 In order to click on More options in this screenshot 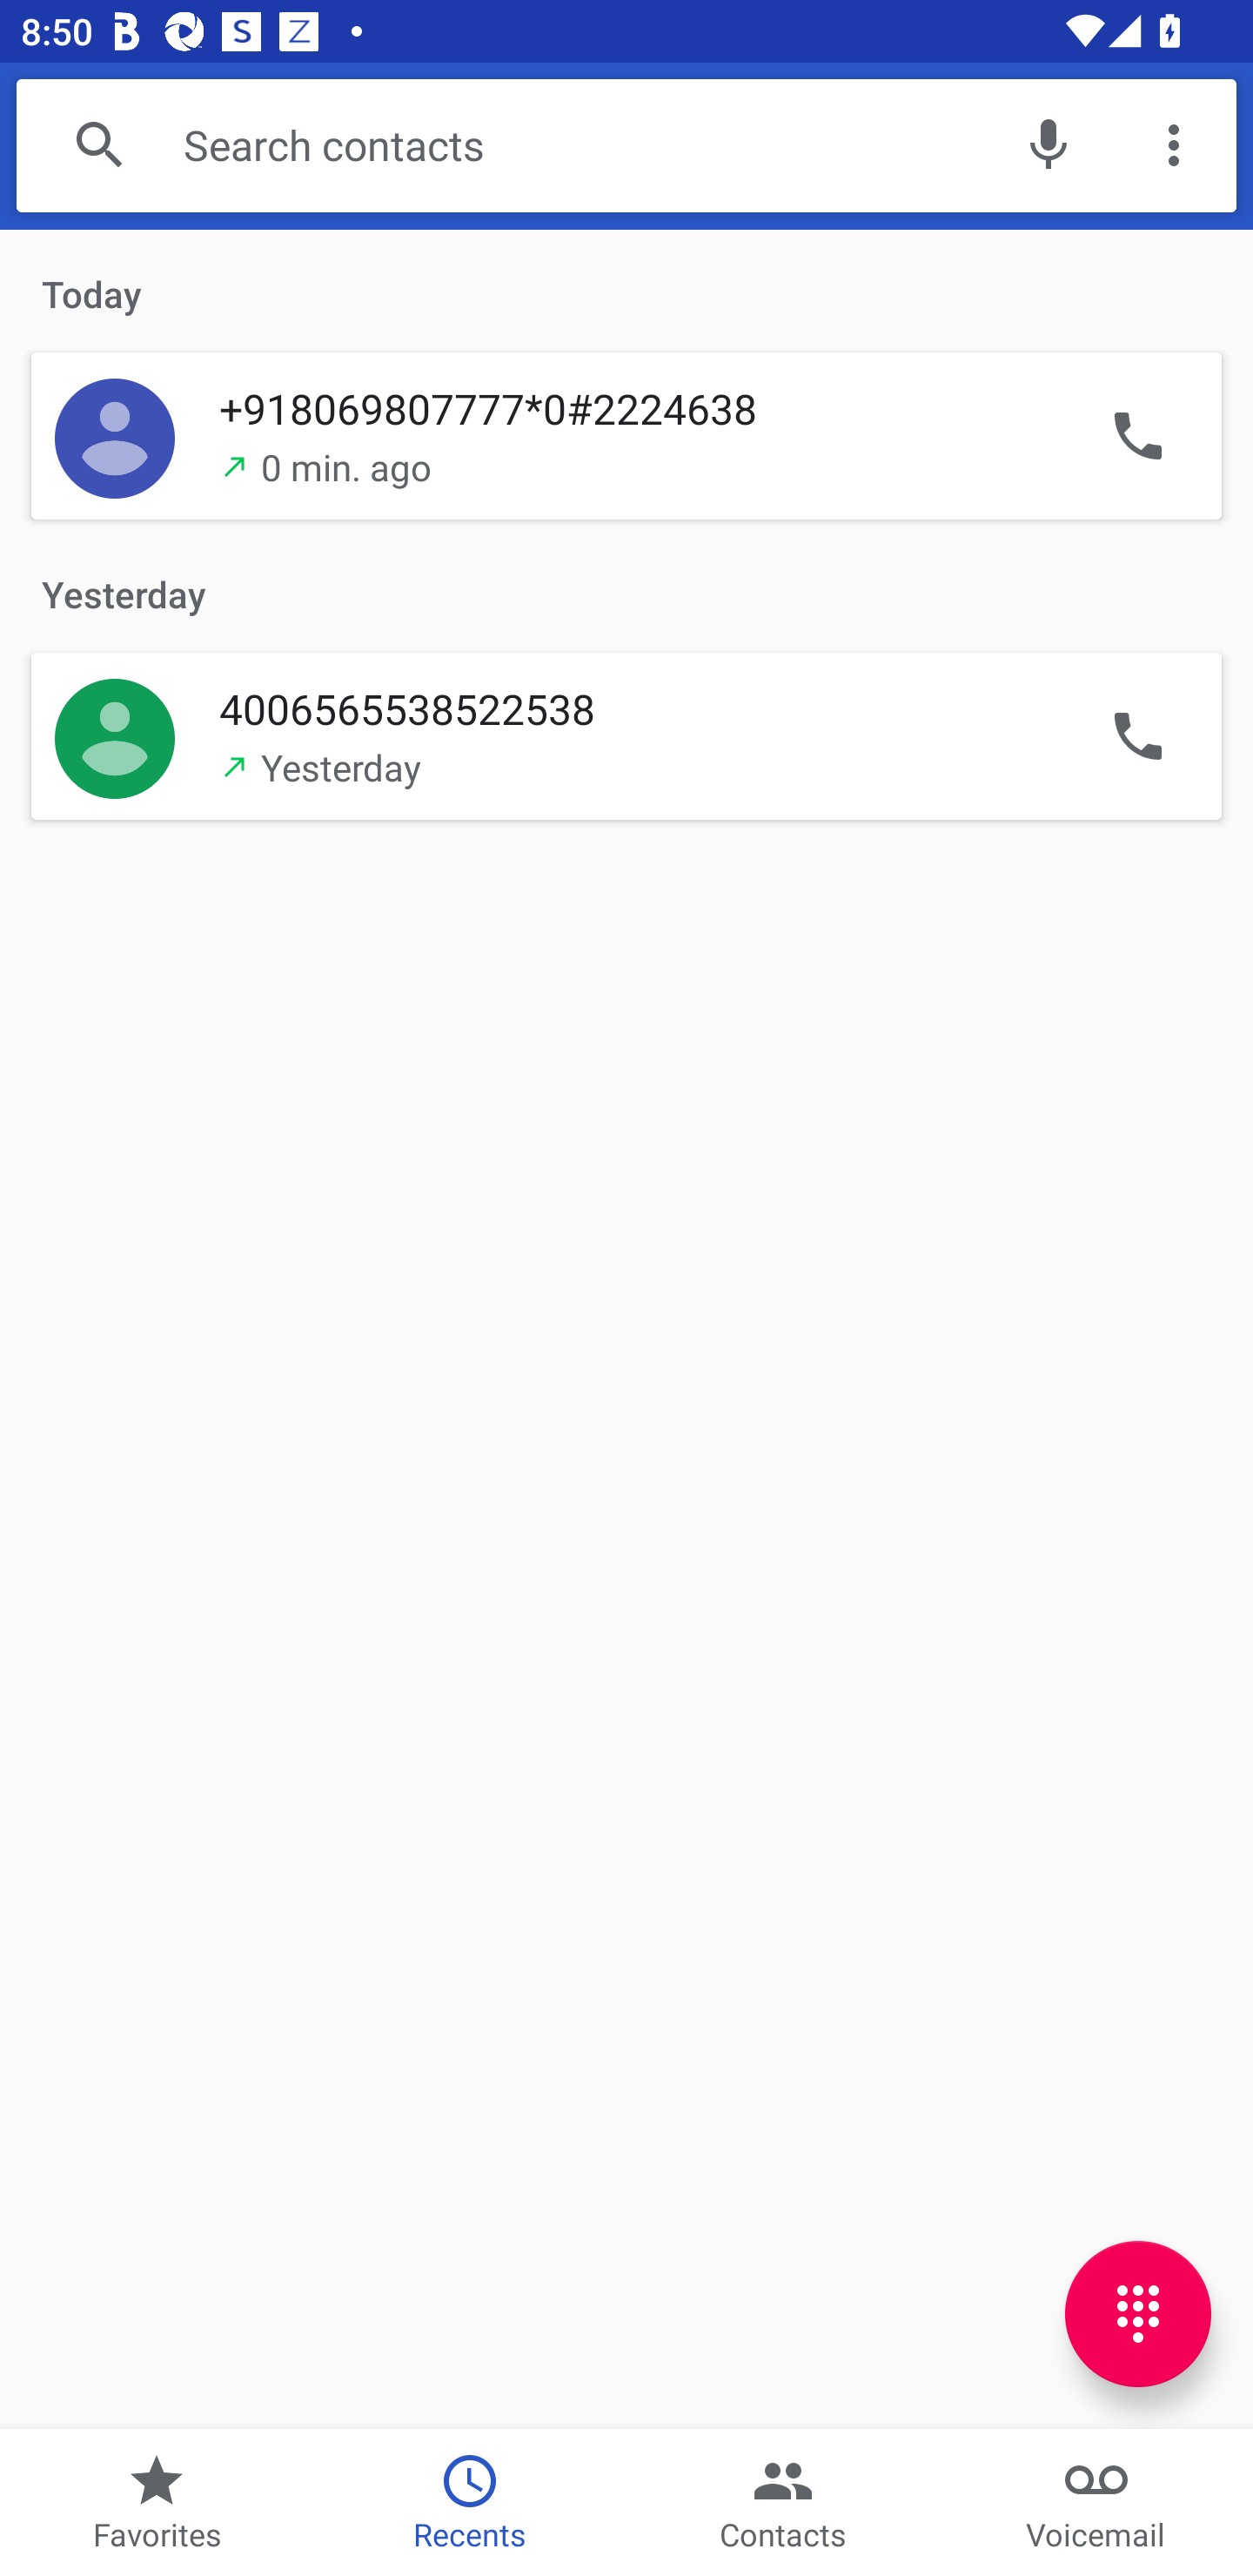, I will do `click(1174, 144)`.